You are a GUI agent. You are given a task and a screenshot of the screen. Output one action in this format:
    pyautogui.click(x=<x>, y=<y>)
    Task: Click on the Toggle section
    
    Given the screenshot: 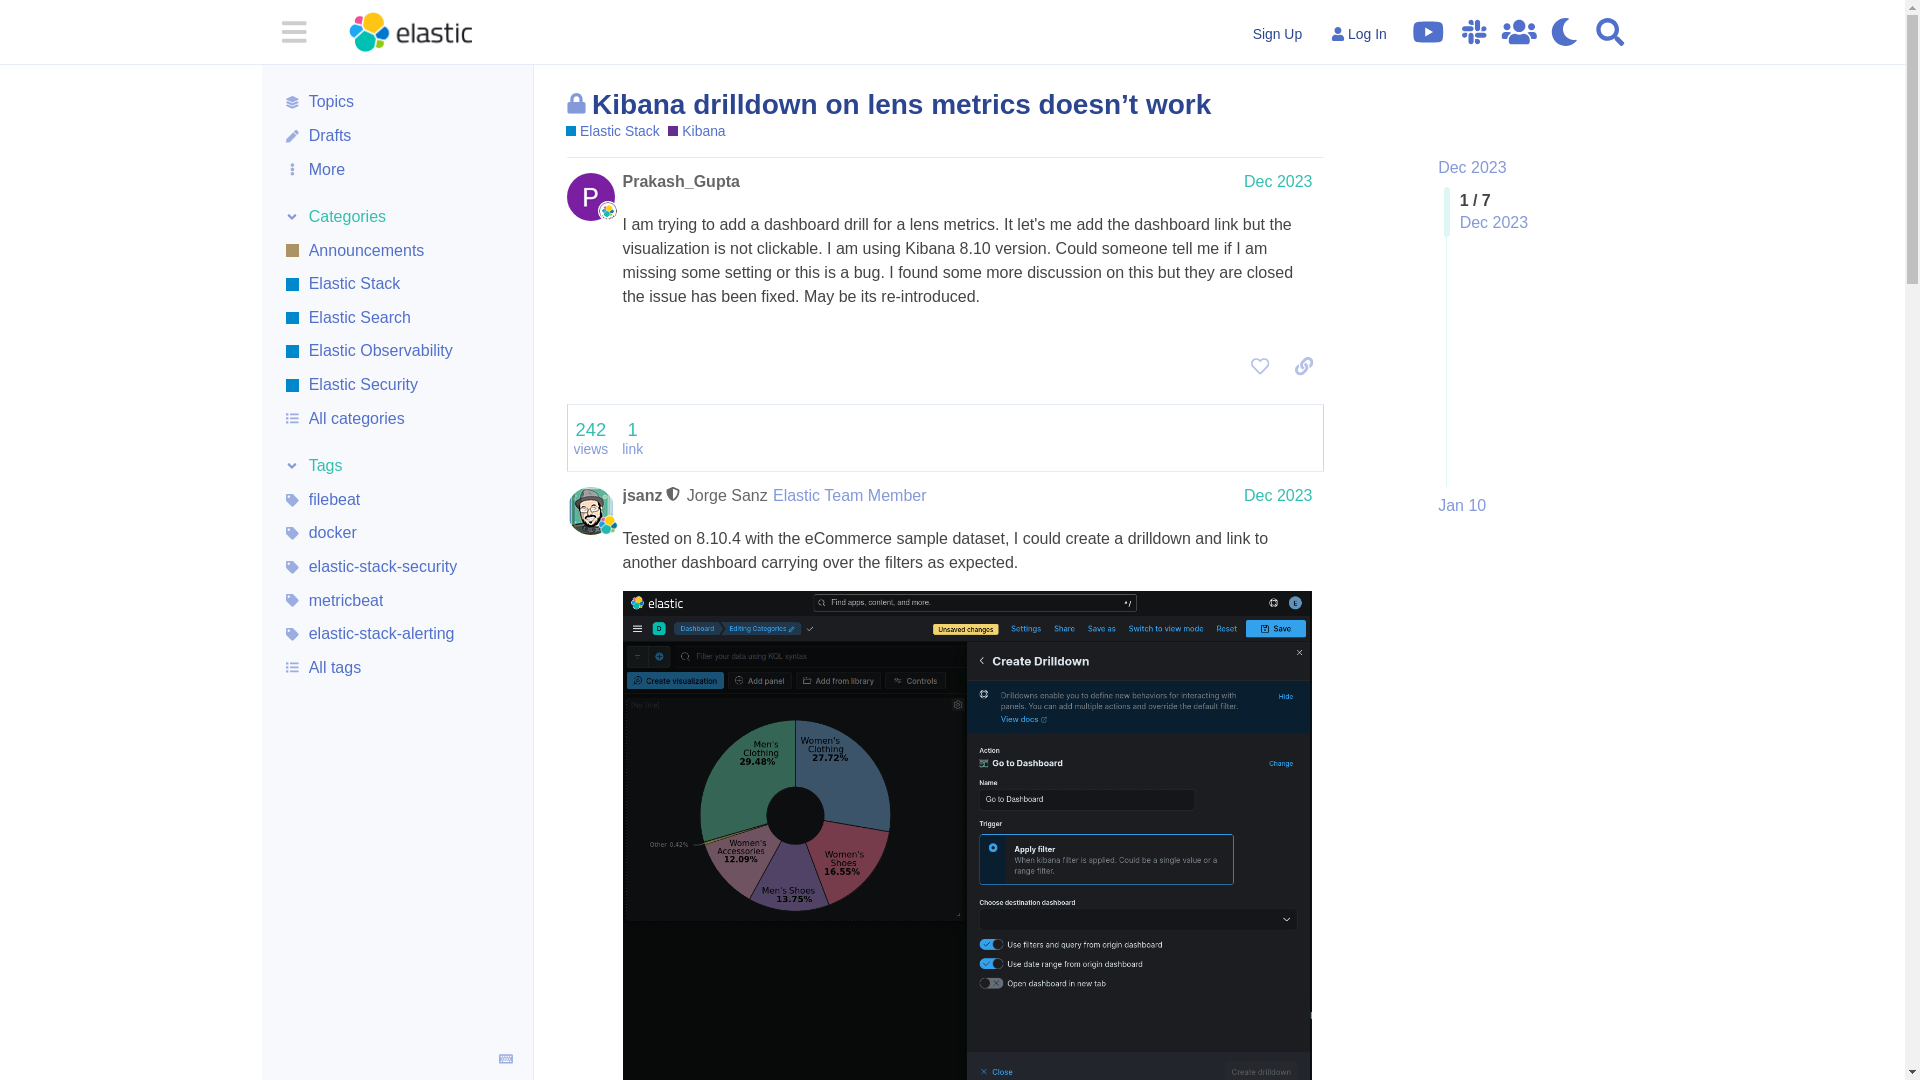 What is the action you would take?
    pyautogui.click(x=397, y=466)
    